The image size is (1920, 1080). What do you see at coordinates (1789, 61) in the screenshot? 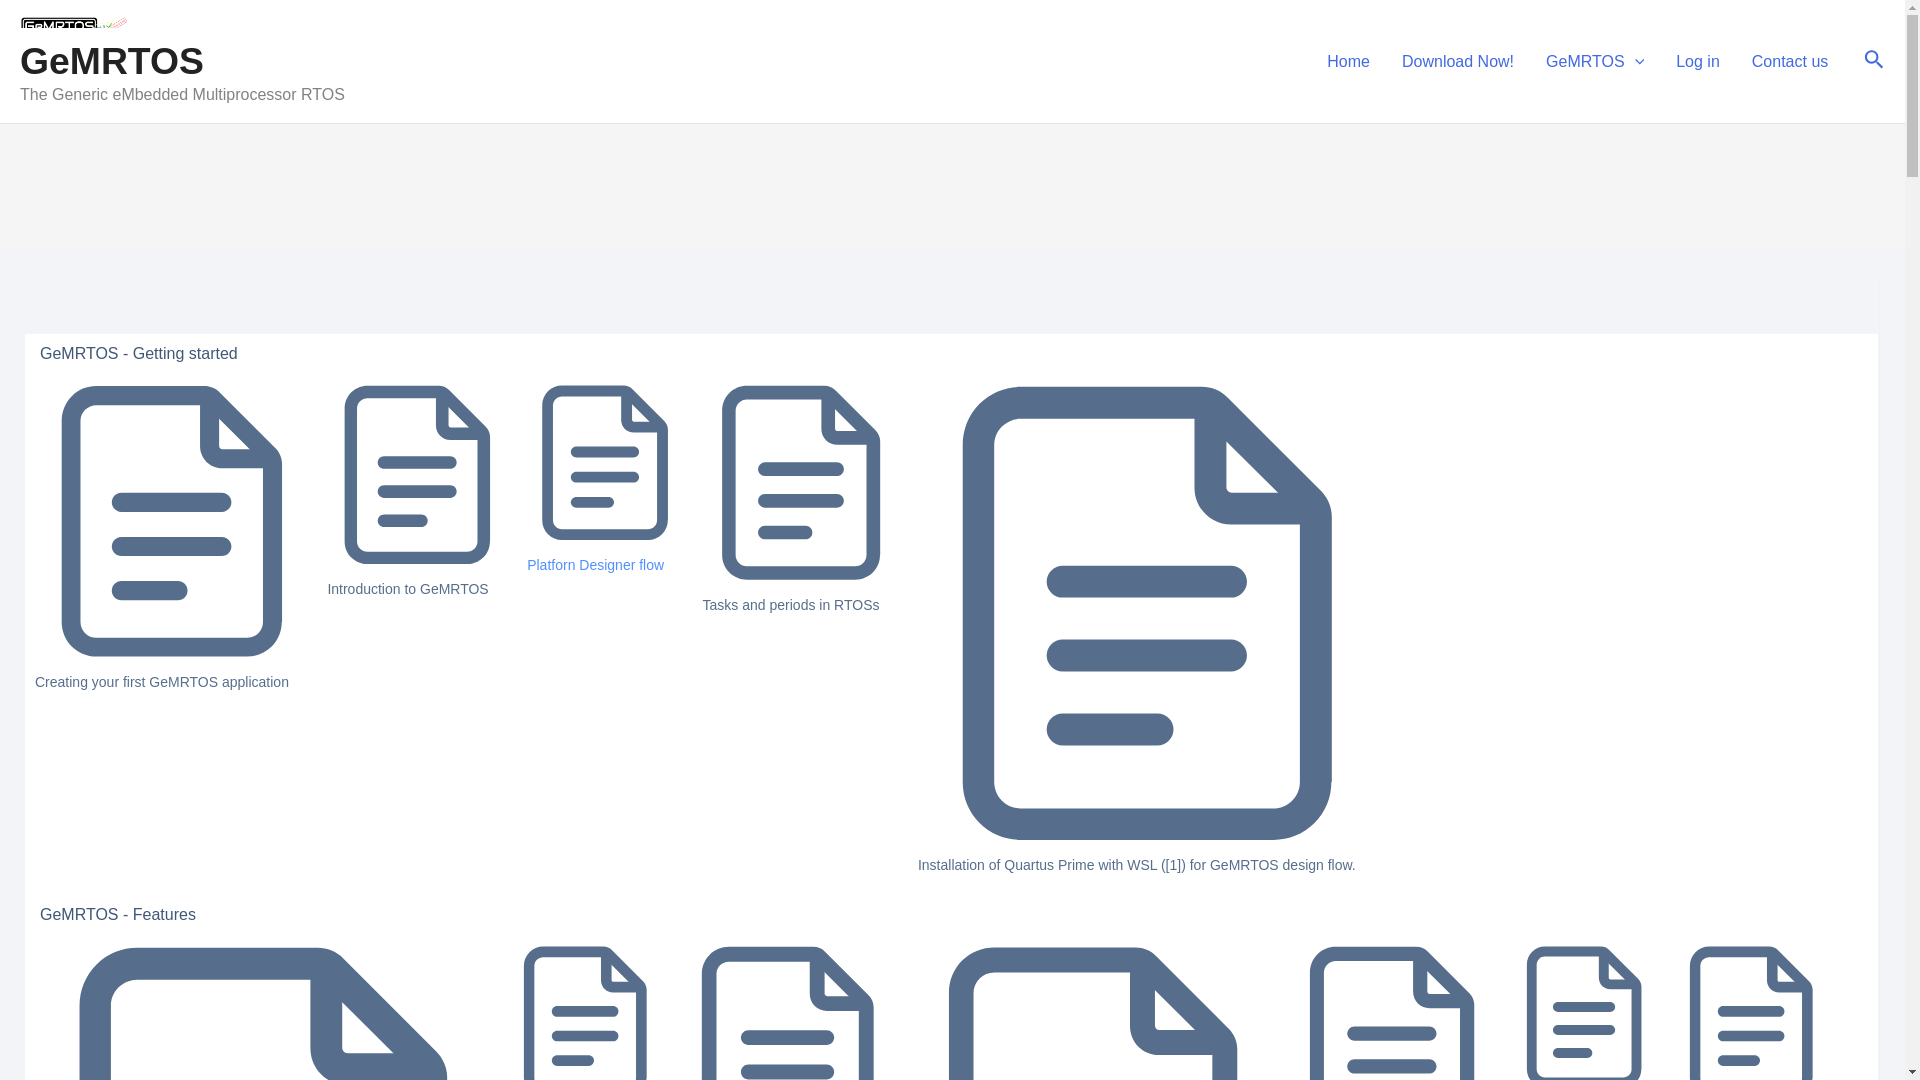
I see `Contact us` at bounding box center [1789, 61].